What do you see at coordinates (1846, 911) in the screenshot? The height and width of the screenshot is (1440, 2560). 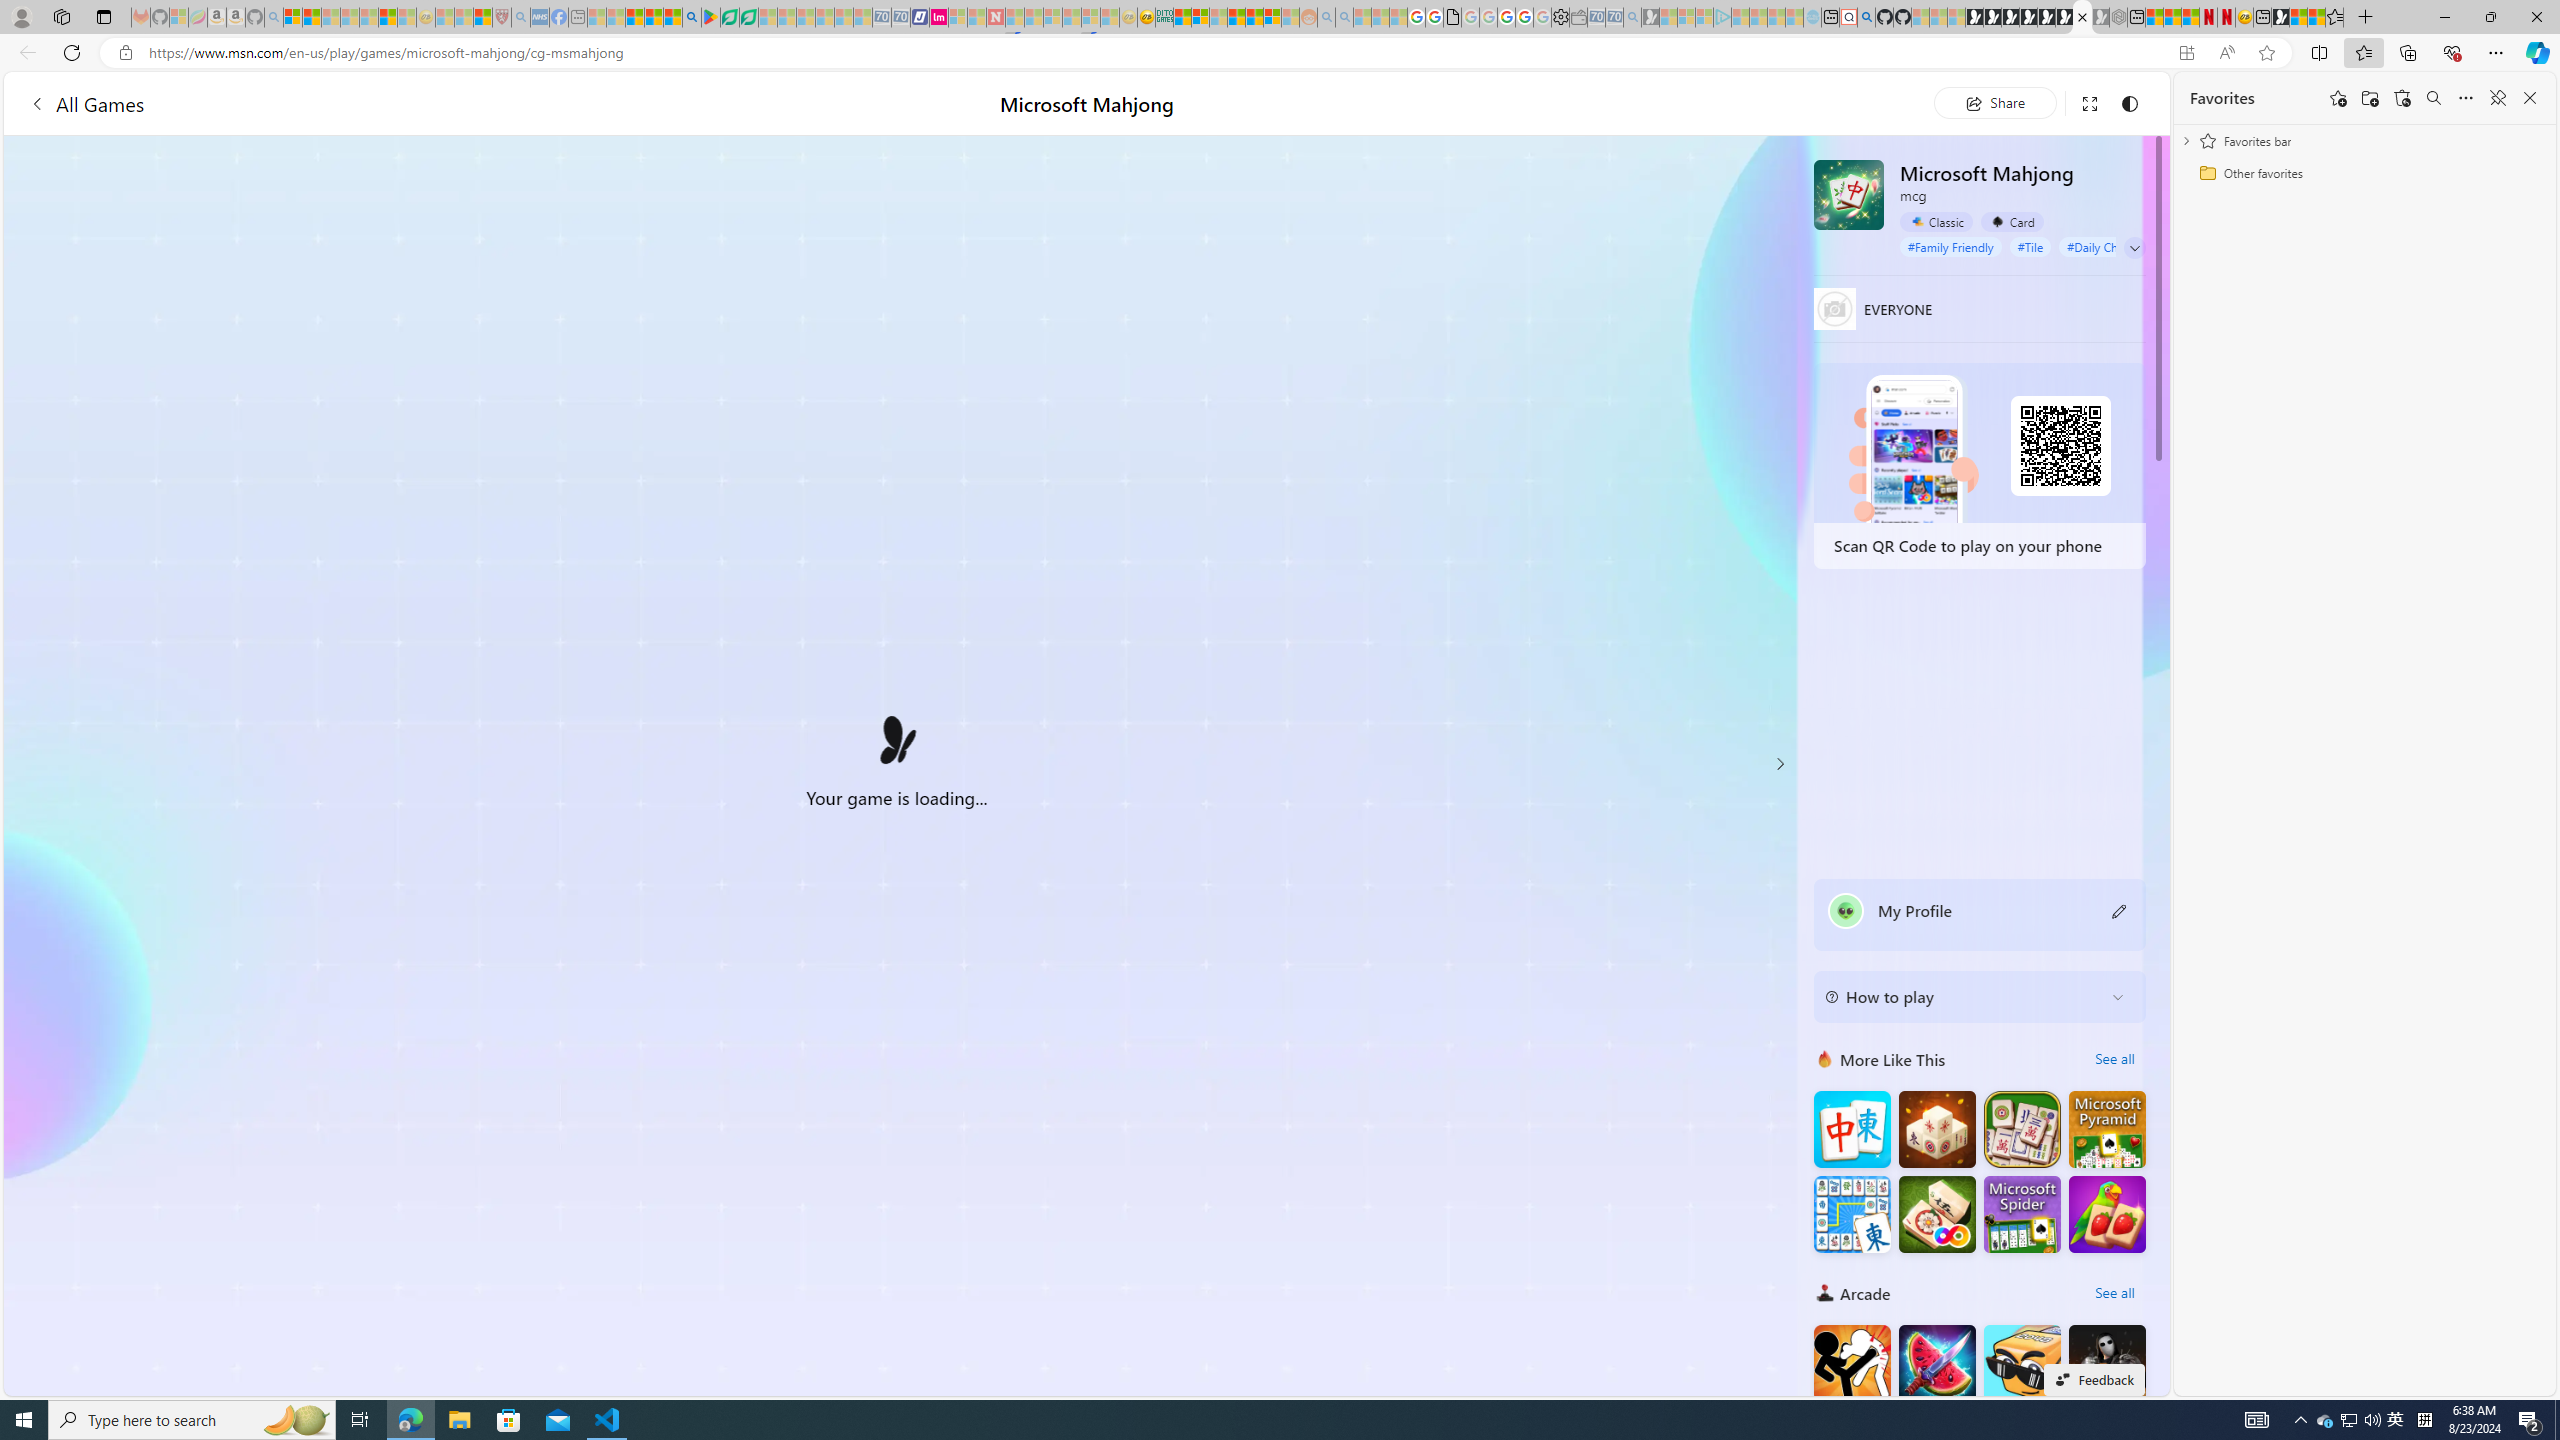 I see `""'s avatar` at bounding box center [1846, 911].